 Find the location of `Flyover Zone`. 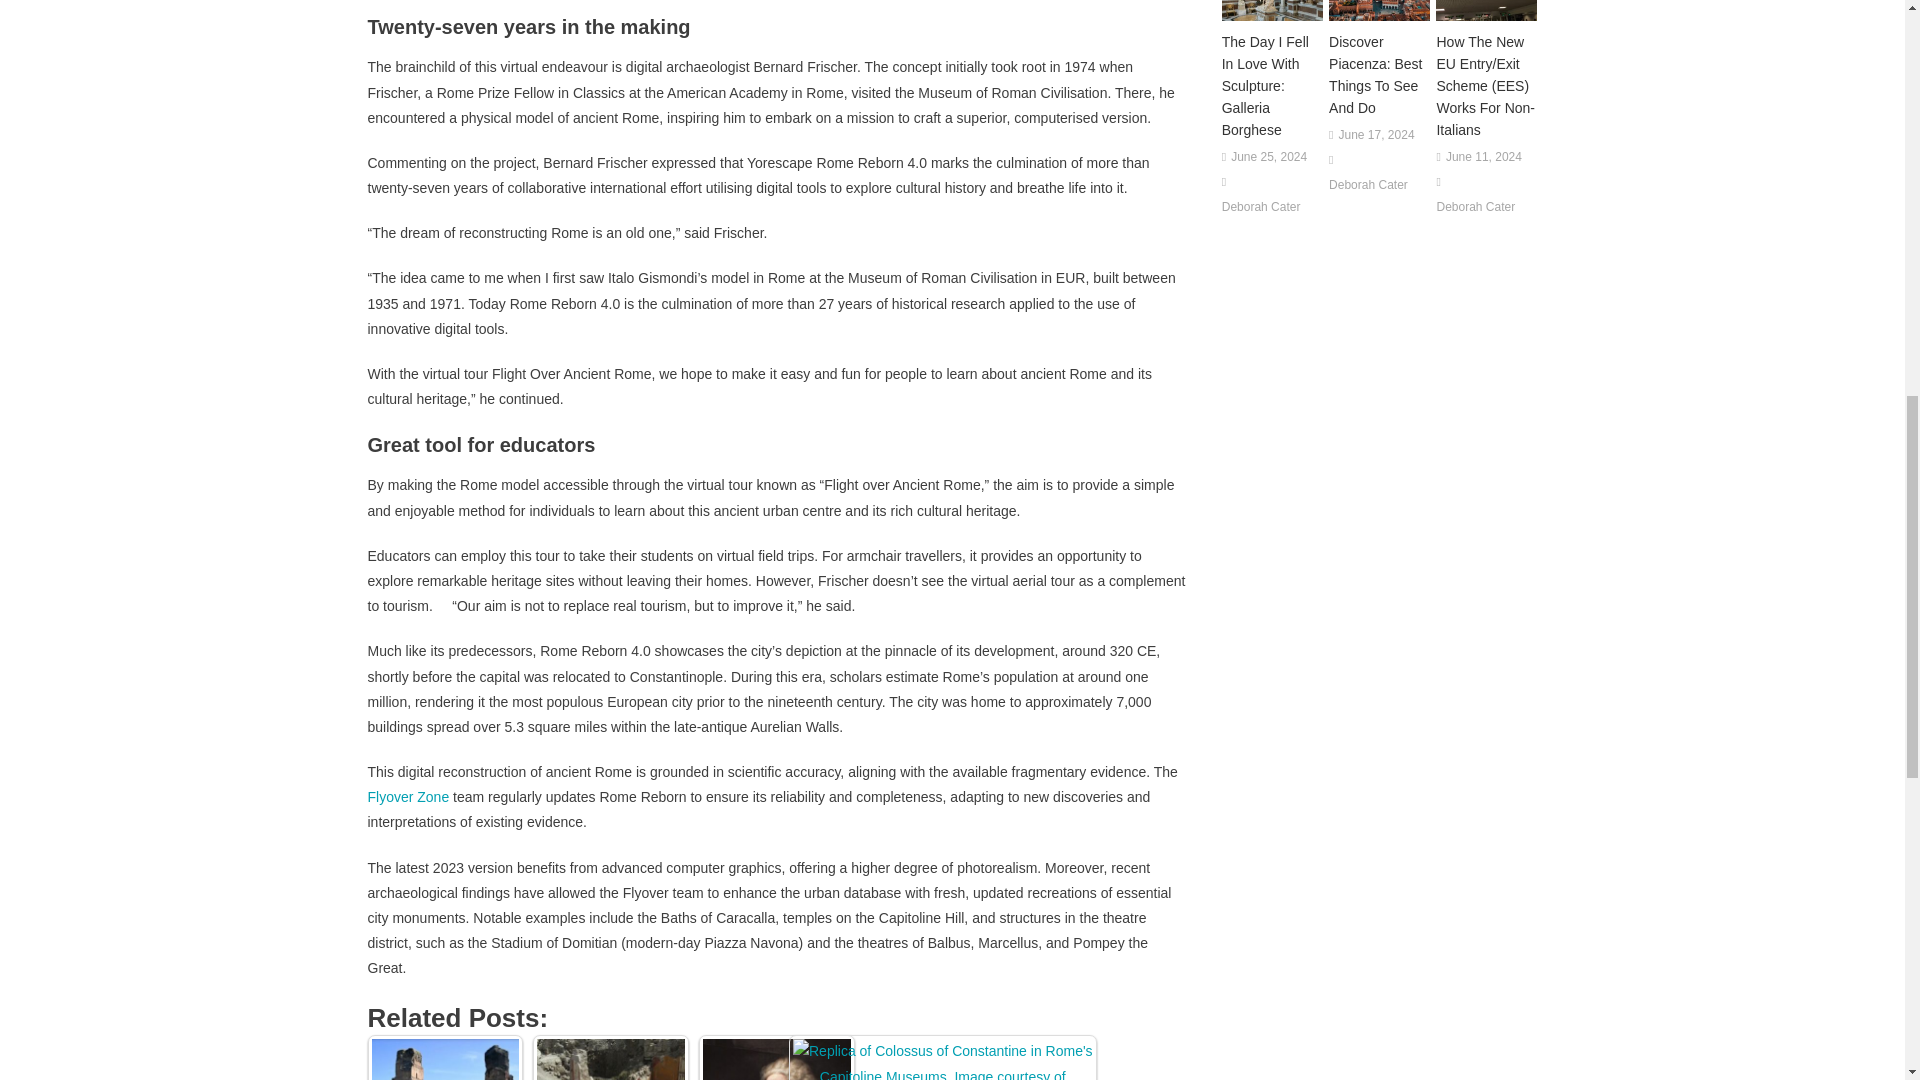

Flyover Zone is located at coordinates (408, 796).